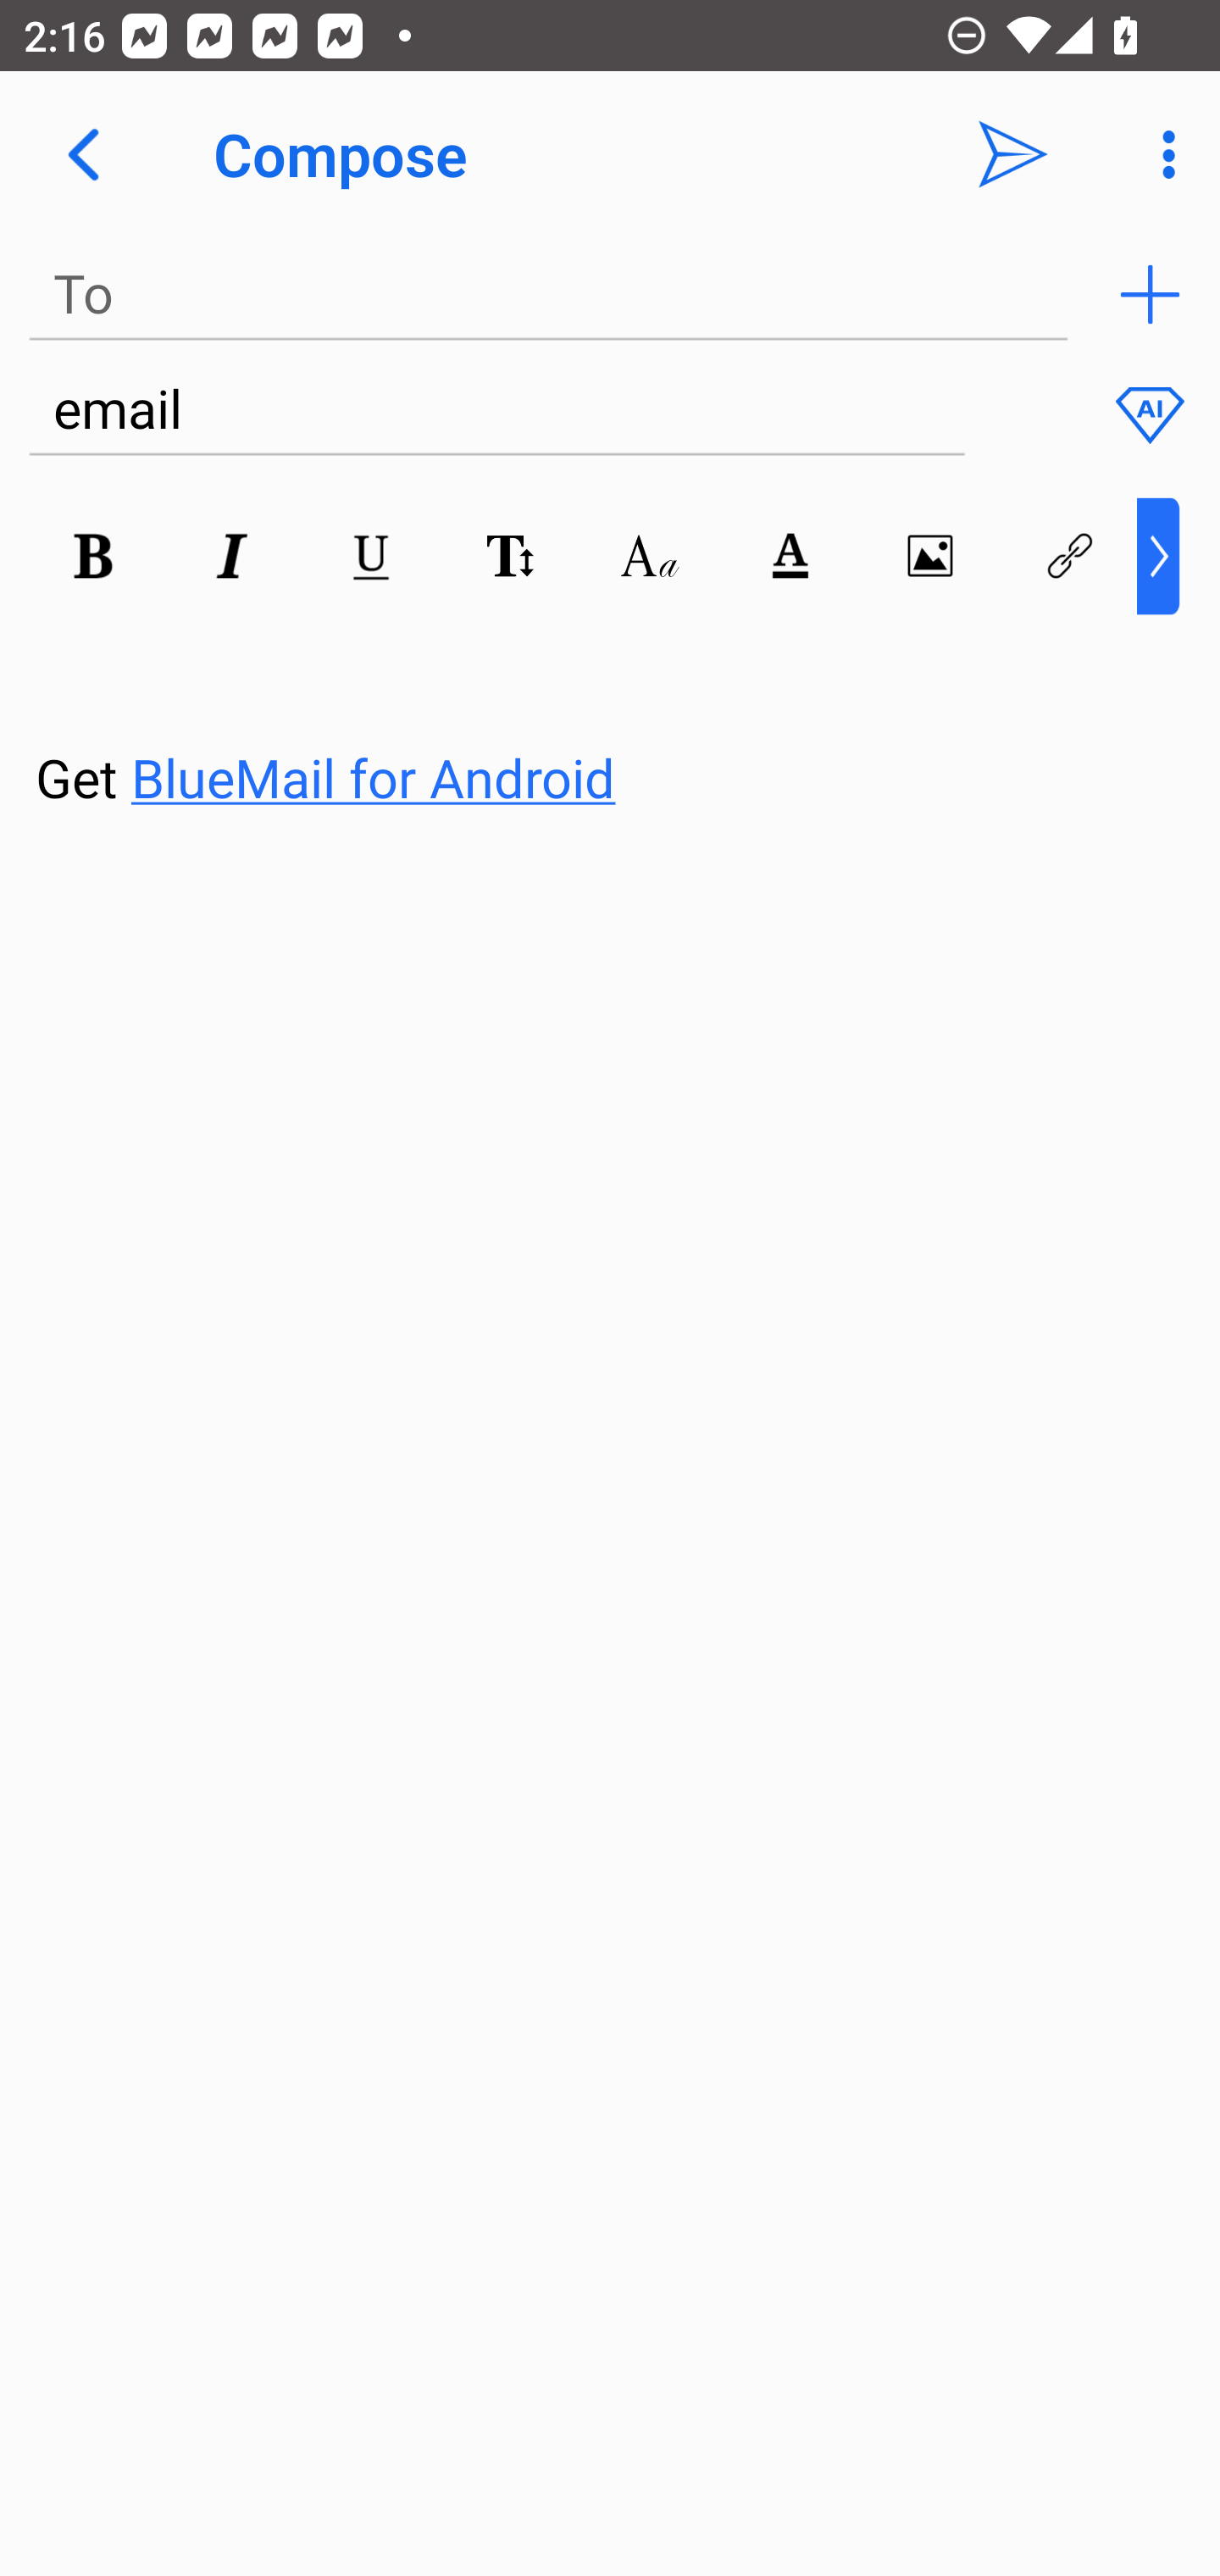 The image size is (1220, 2576). What do you see at coordinates (1013, 154) in the screenshot?
I see `Send` at bounding box center [1013, 154].